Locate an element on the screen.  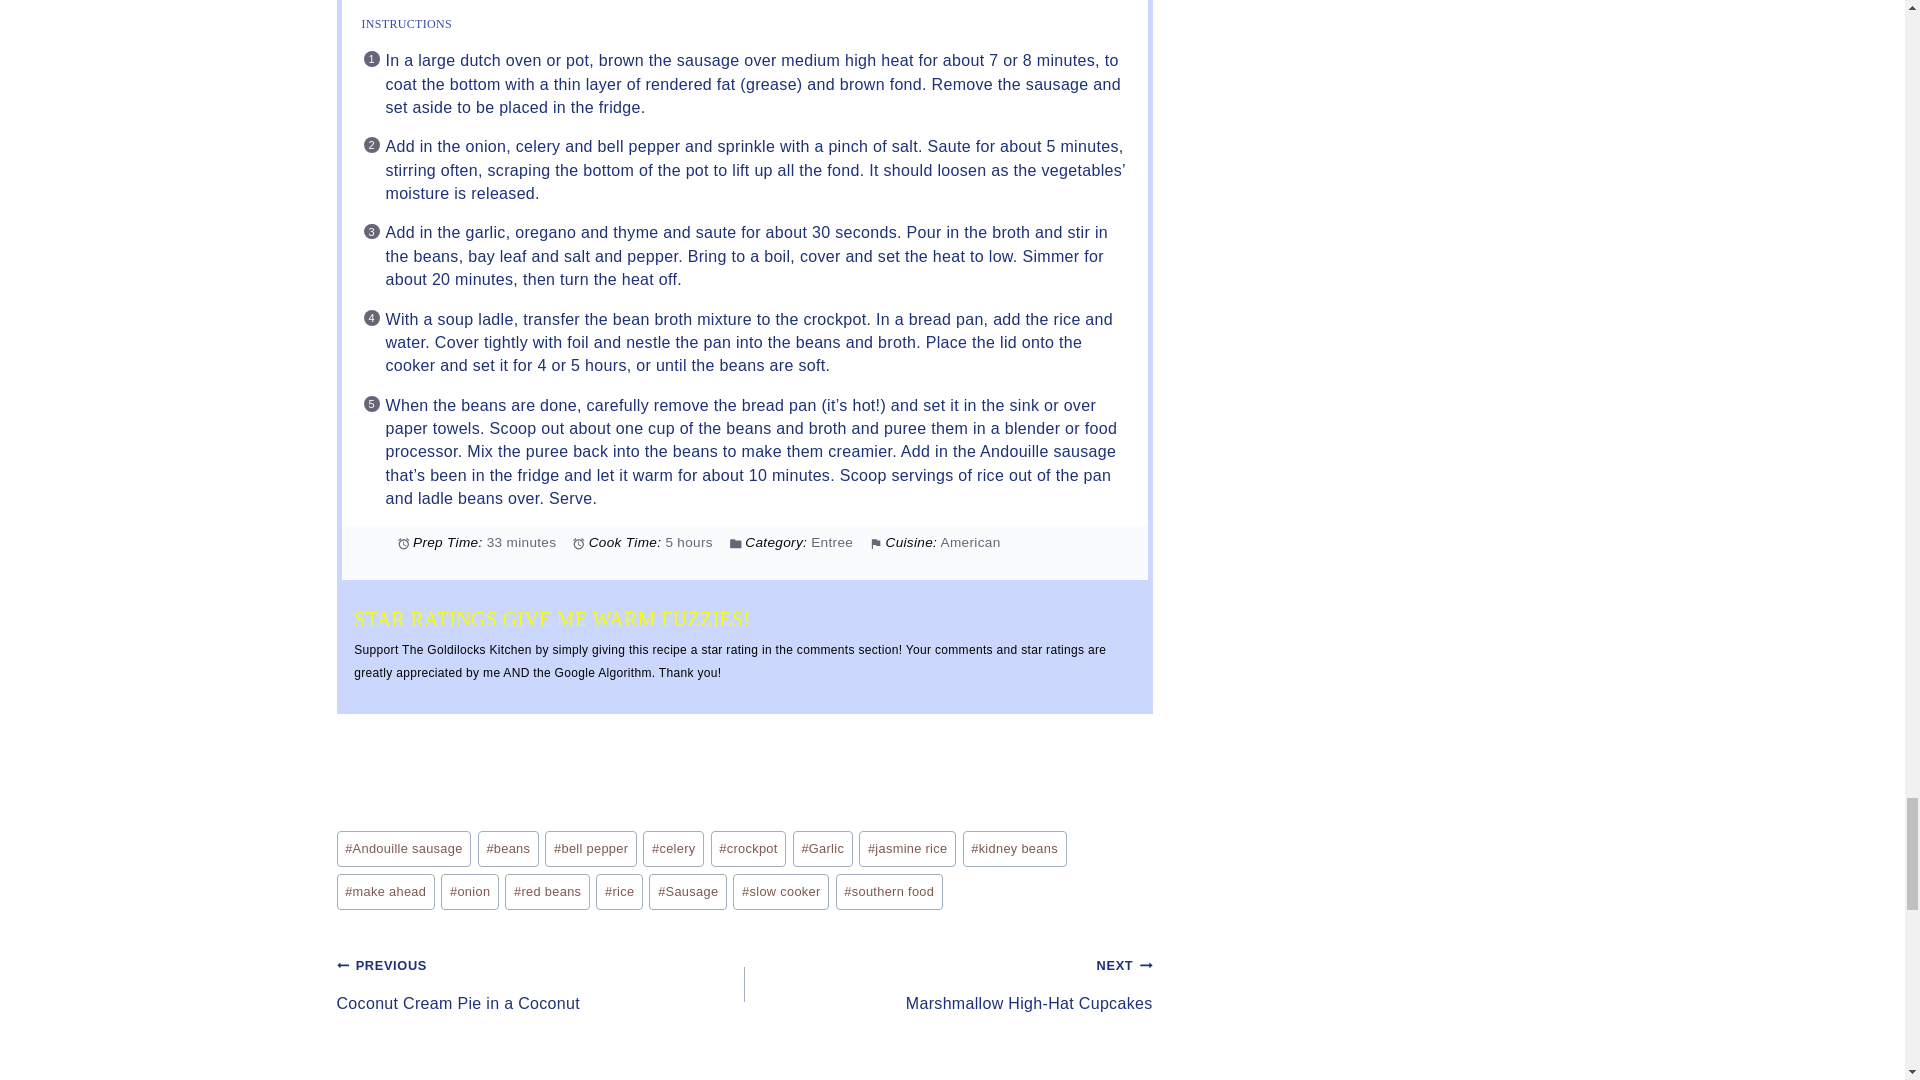
bell pepper is located at coordinates (591, 849).